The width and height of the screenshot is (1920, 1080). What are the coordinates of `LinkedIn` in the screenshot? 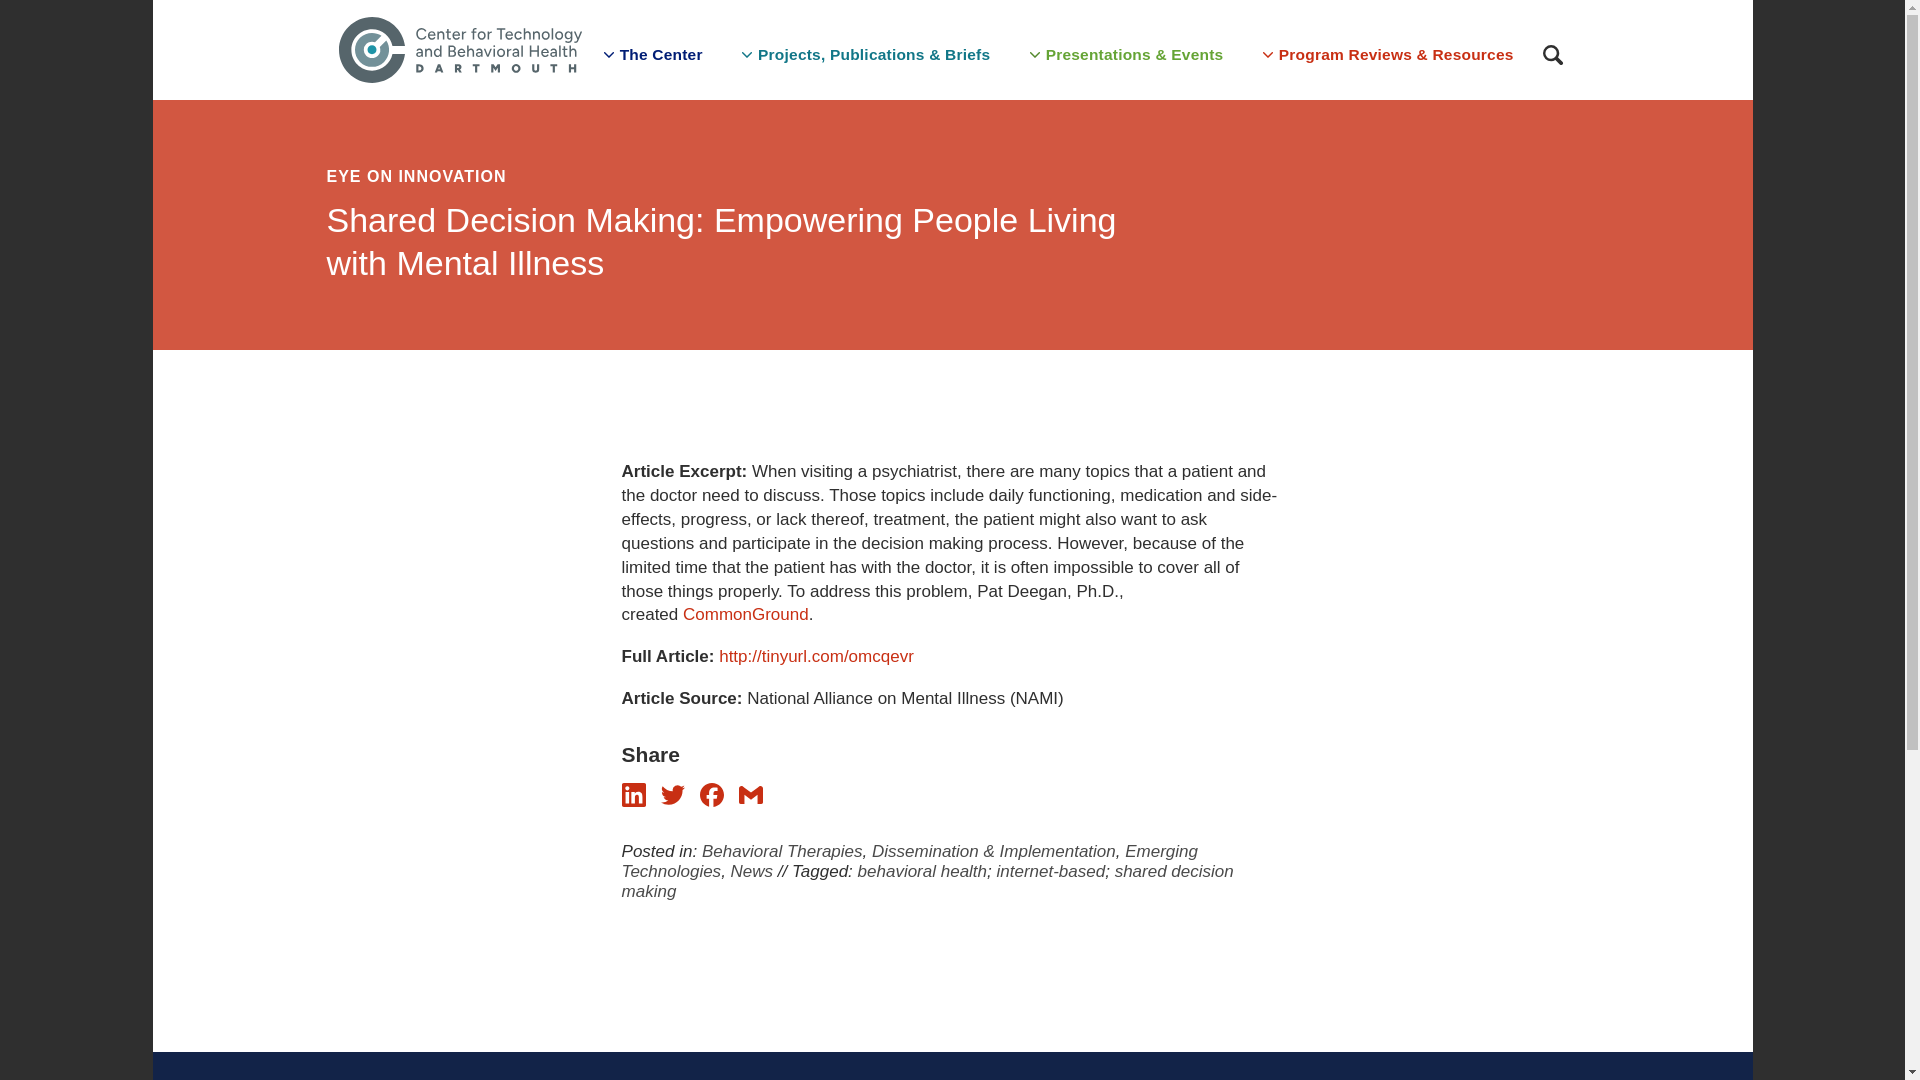 It's located at (634, 801).